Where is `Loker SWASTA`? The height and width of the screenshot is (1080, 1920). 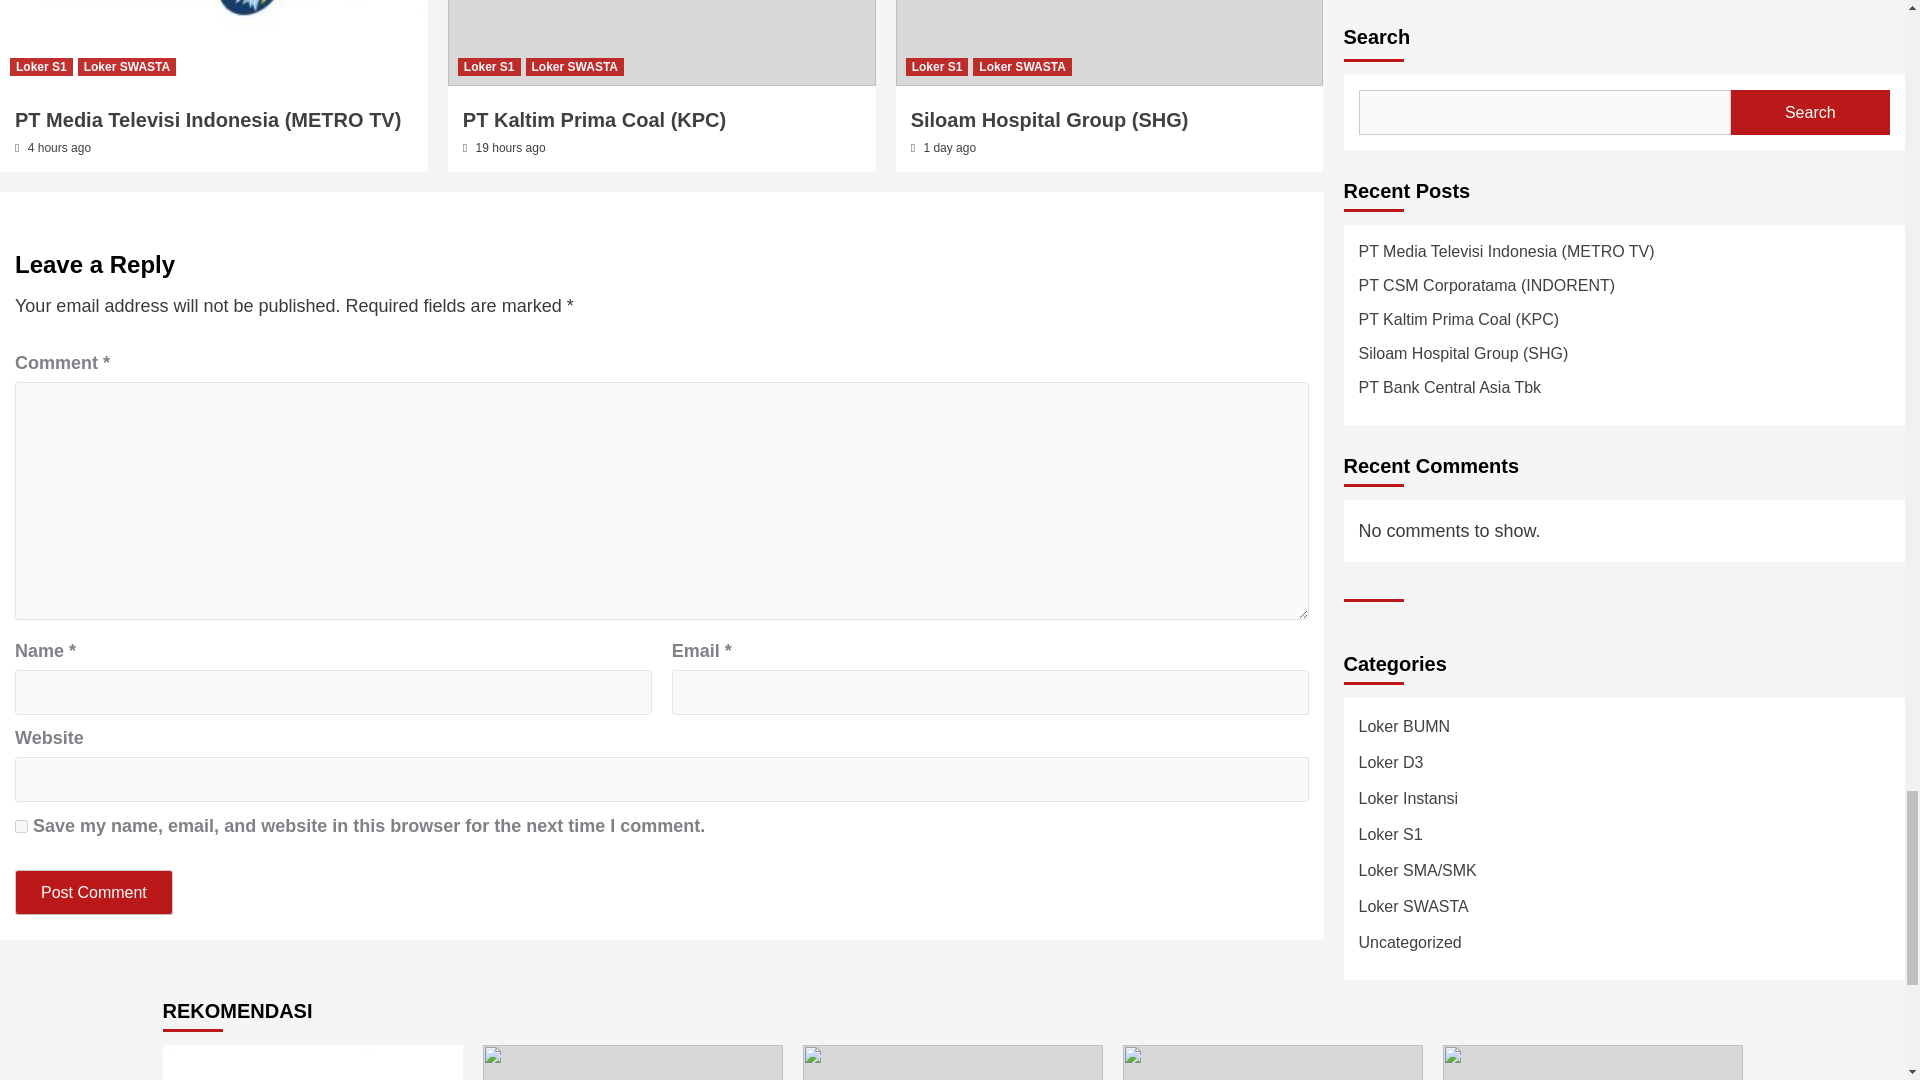 Loker SWASTA is located at coordinates (1022, 66).